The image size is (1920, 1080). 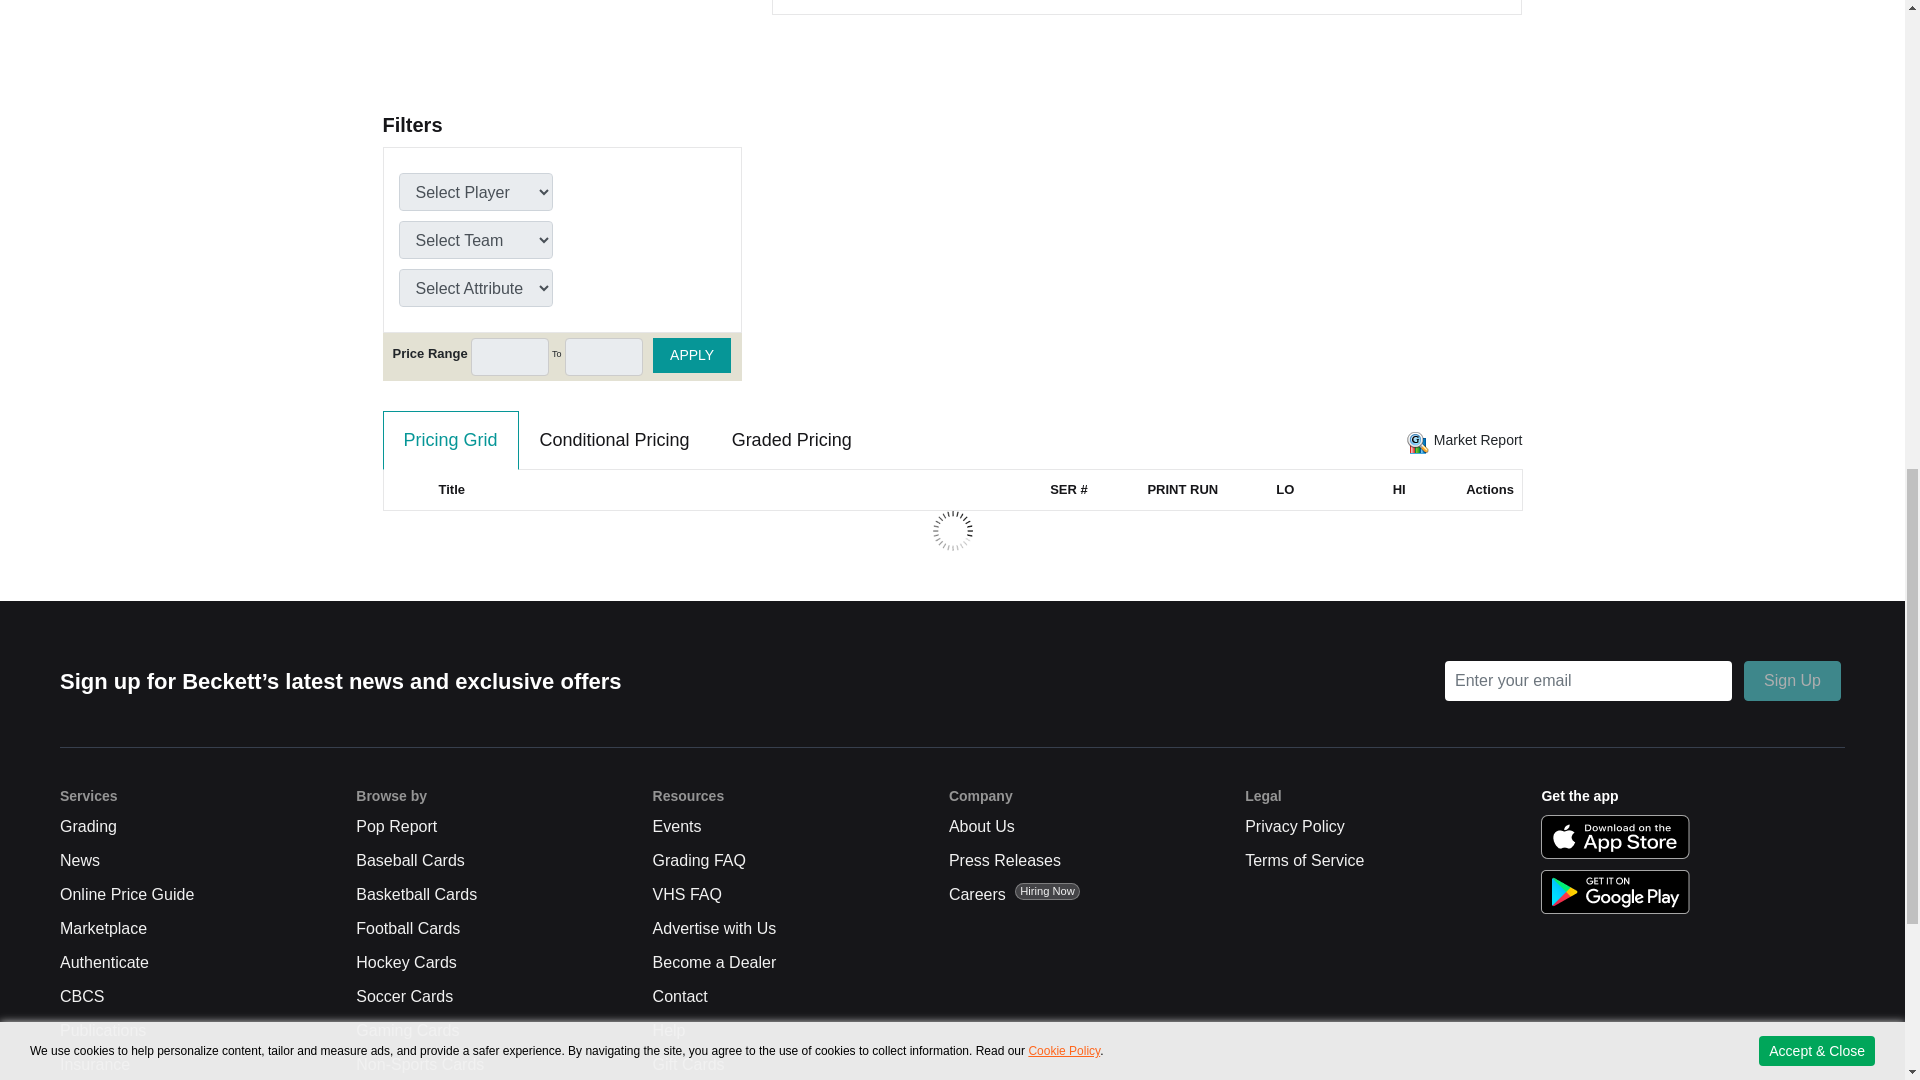 I want to click on Please login to use price range filter, so click(x=510, y=356).